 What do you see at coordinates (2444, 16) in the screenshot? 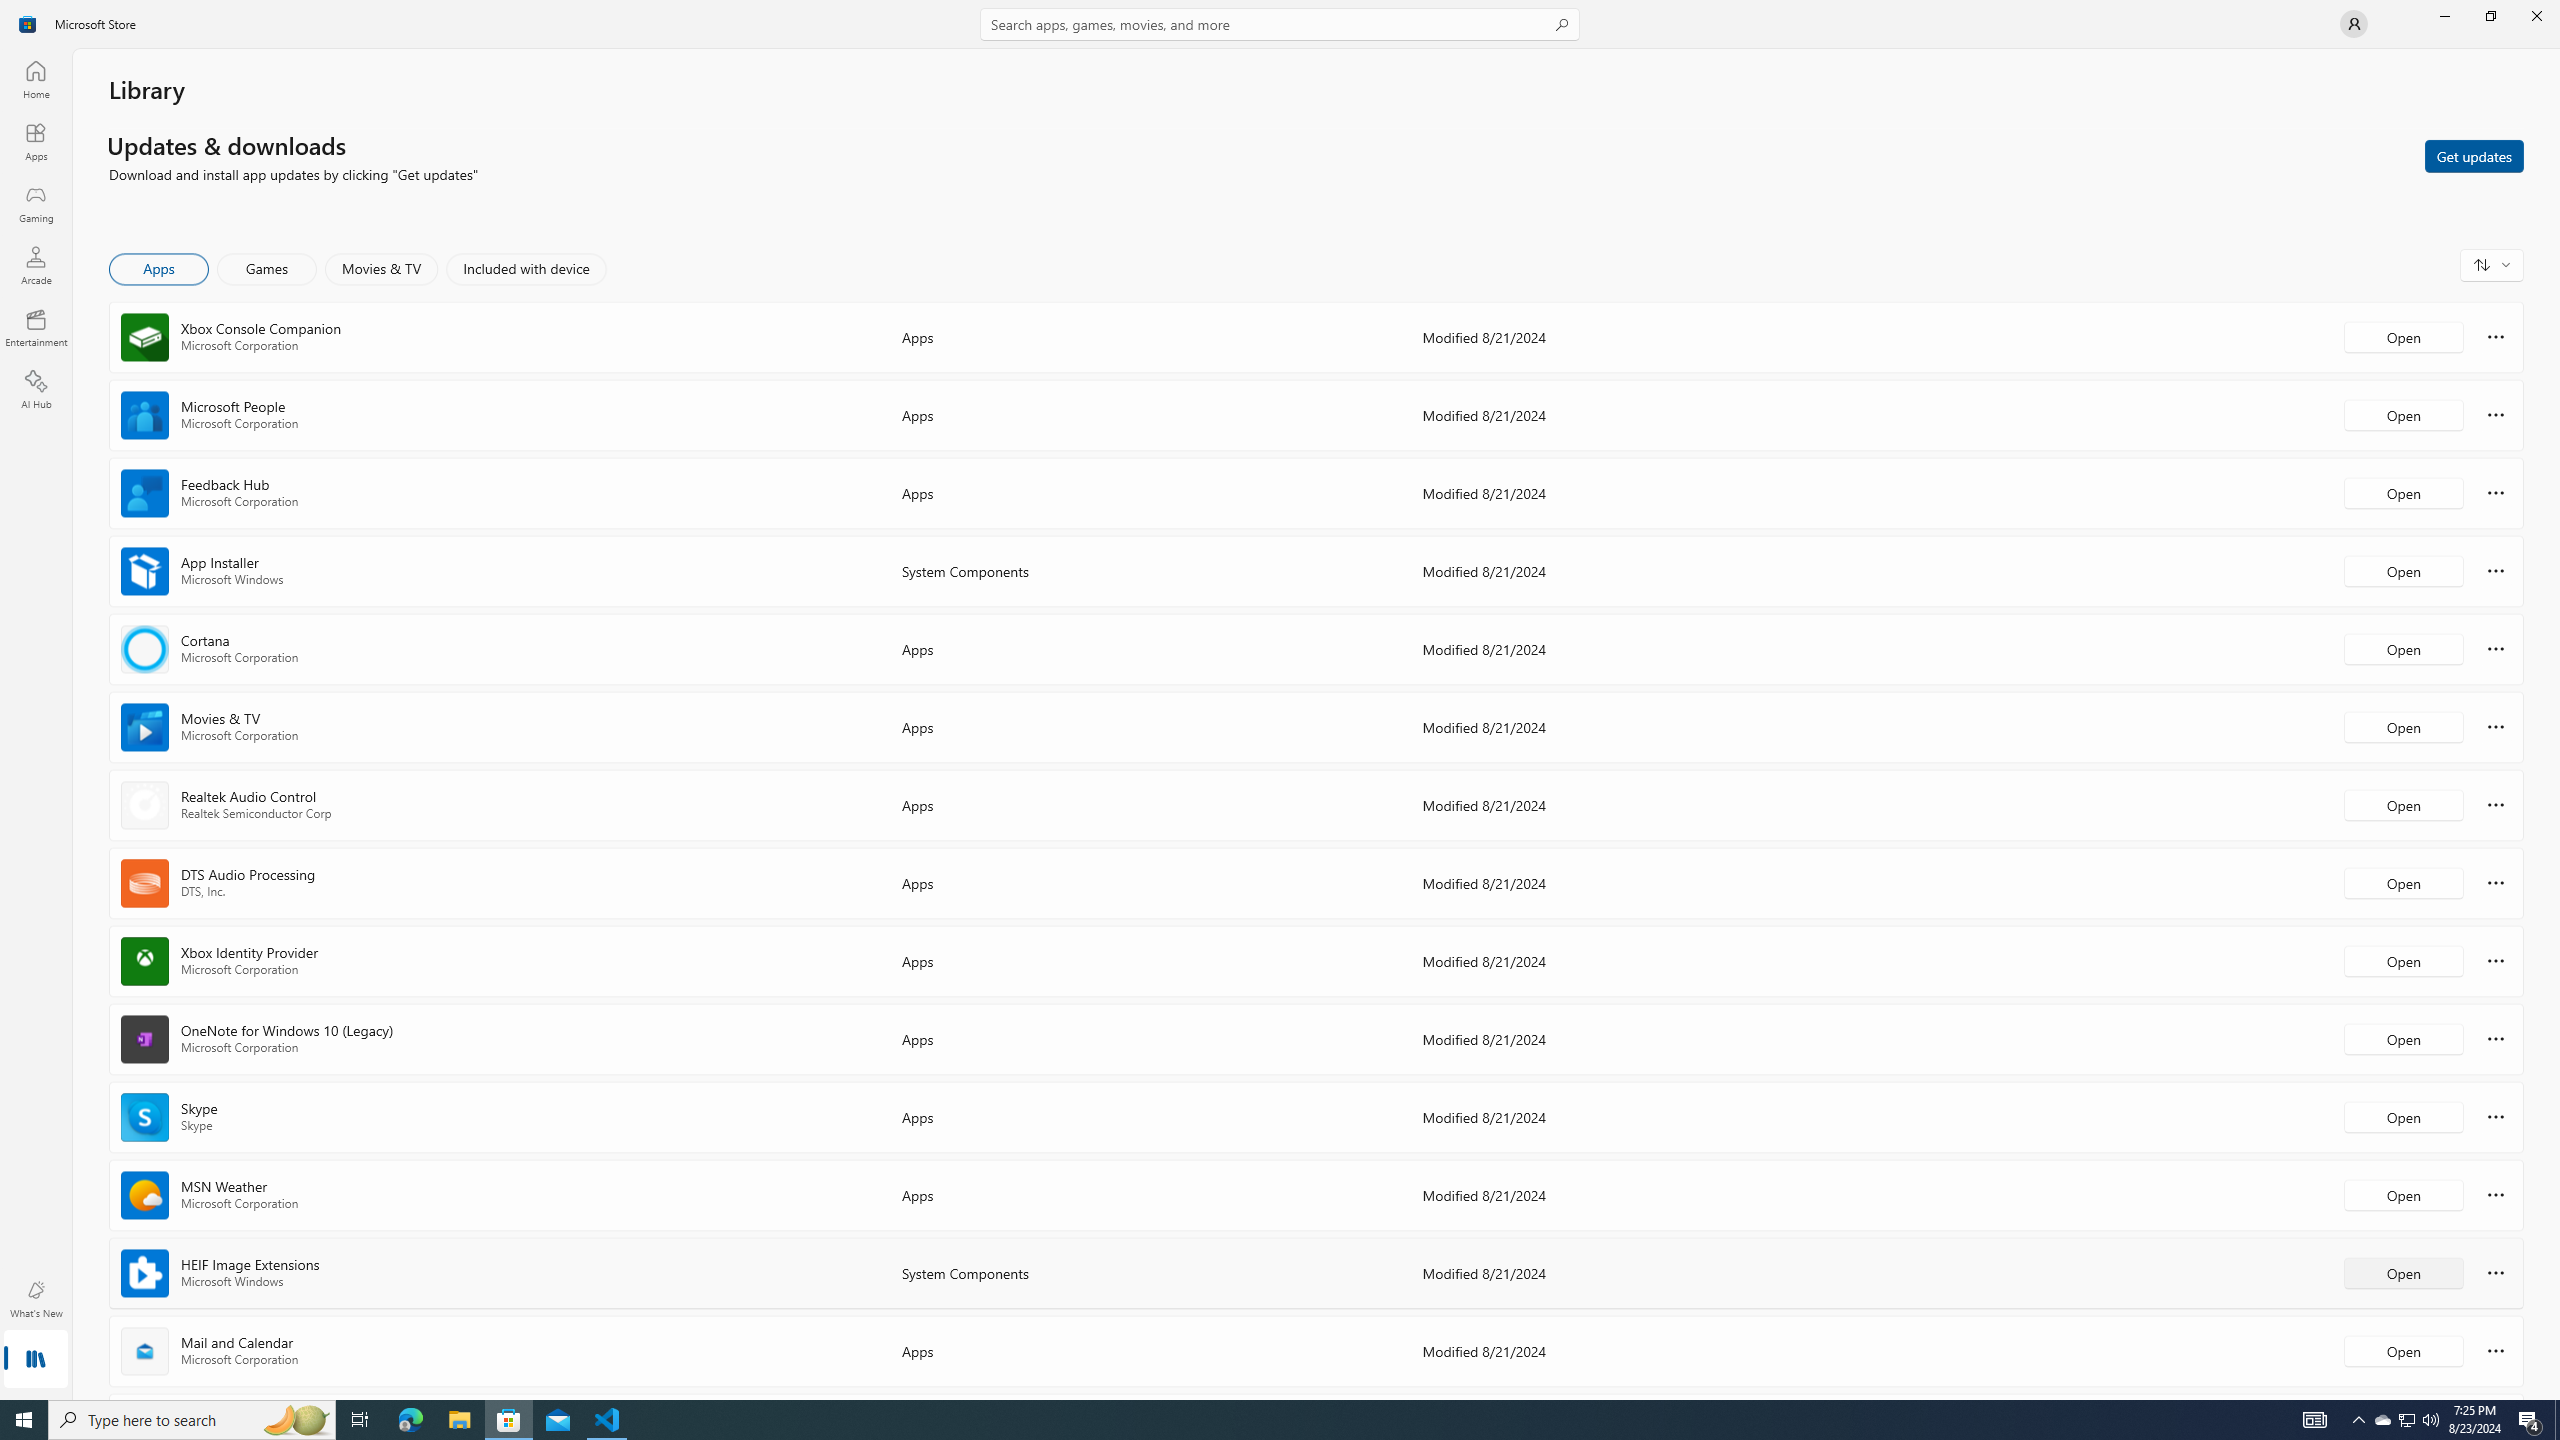
I see `Minimize Microsoft Store` at bounding box center [2444, 16].